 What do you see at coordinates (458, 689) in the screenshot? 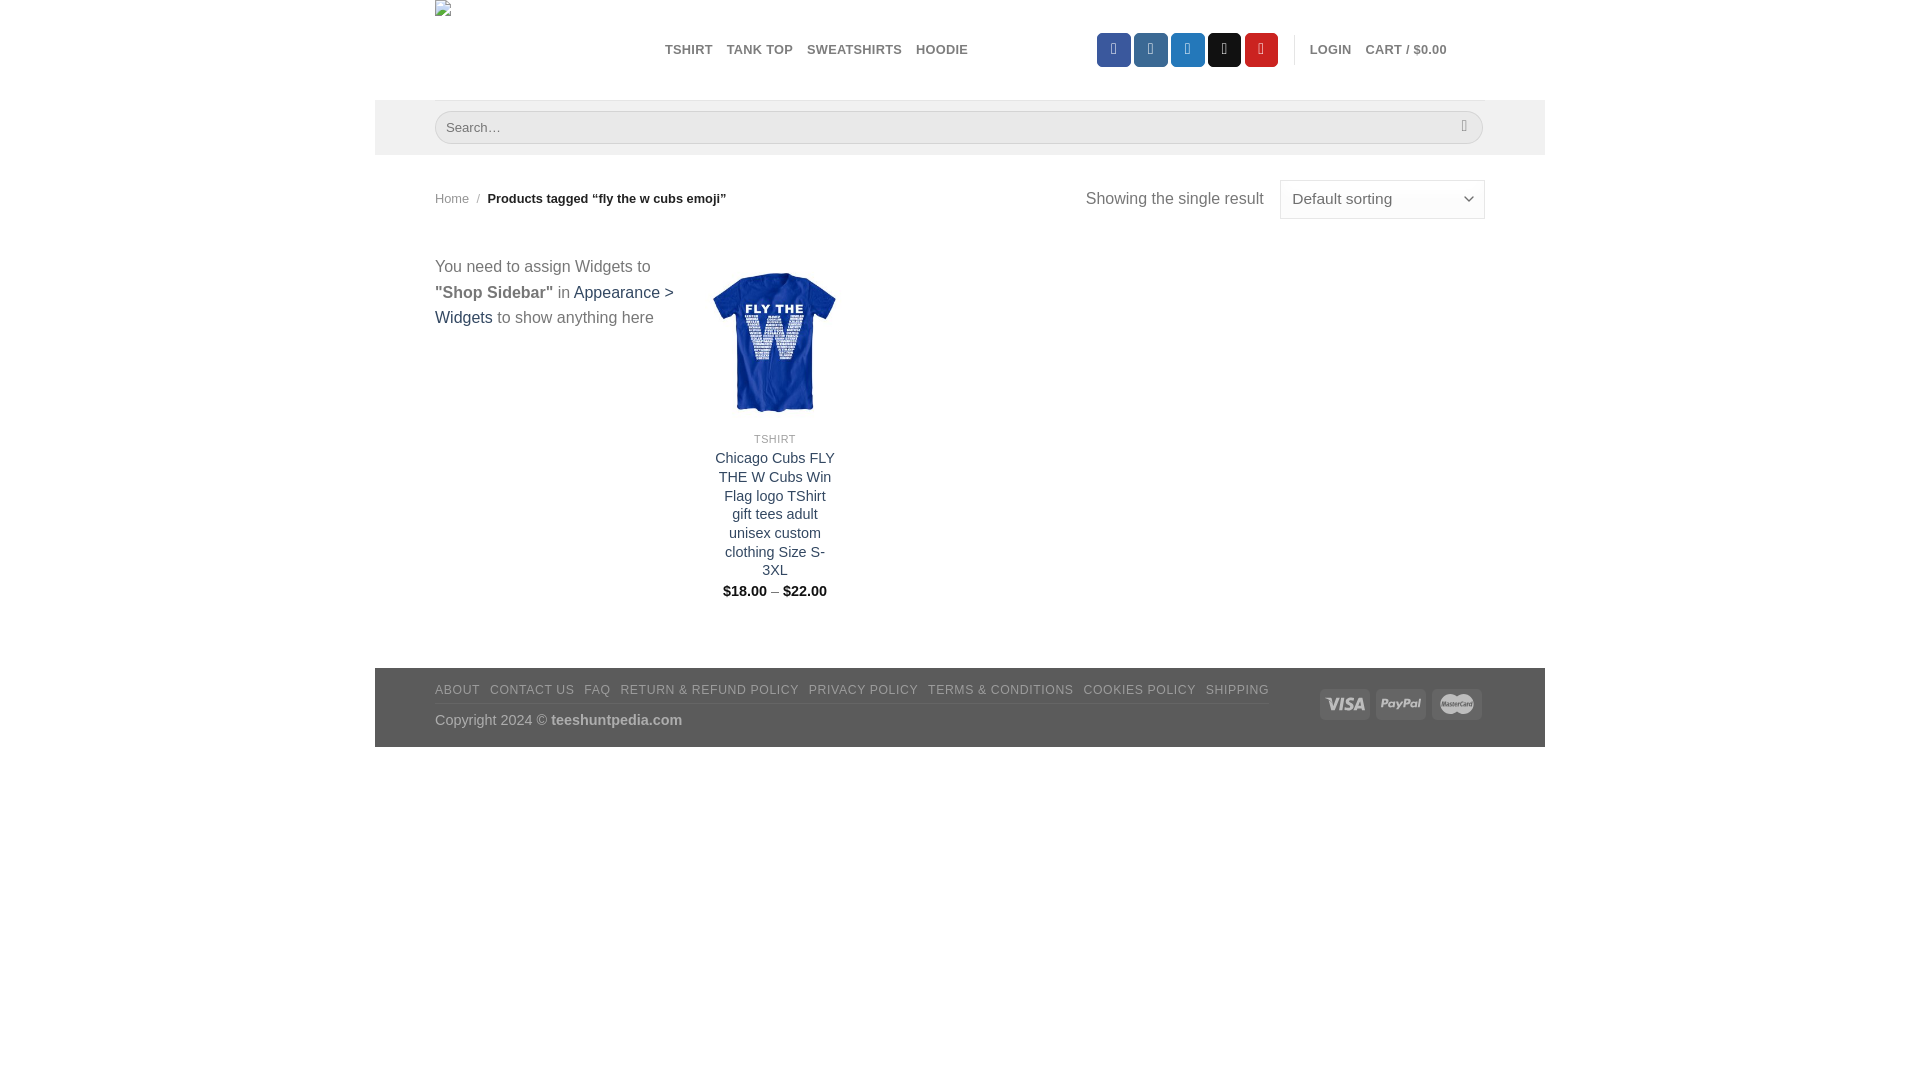
I see `ABOUT` at bounding box center [458, 689].